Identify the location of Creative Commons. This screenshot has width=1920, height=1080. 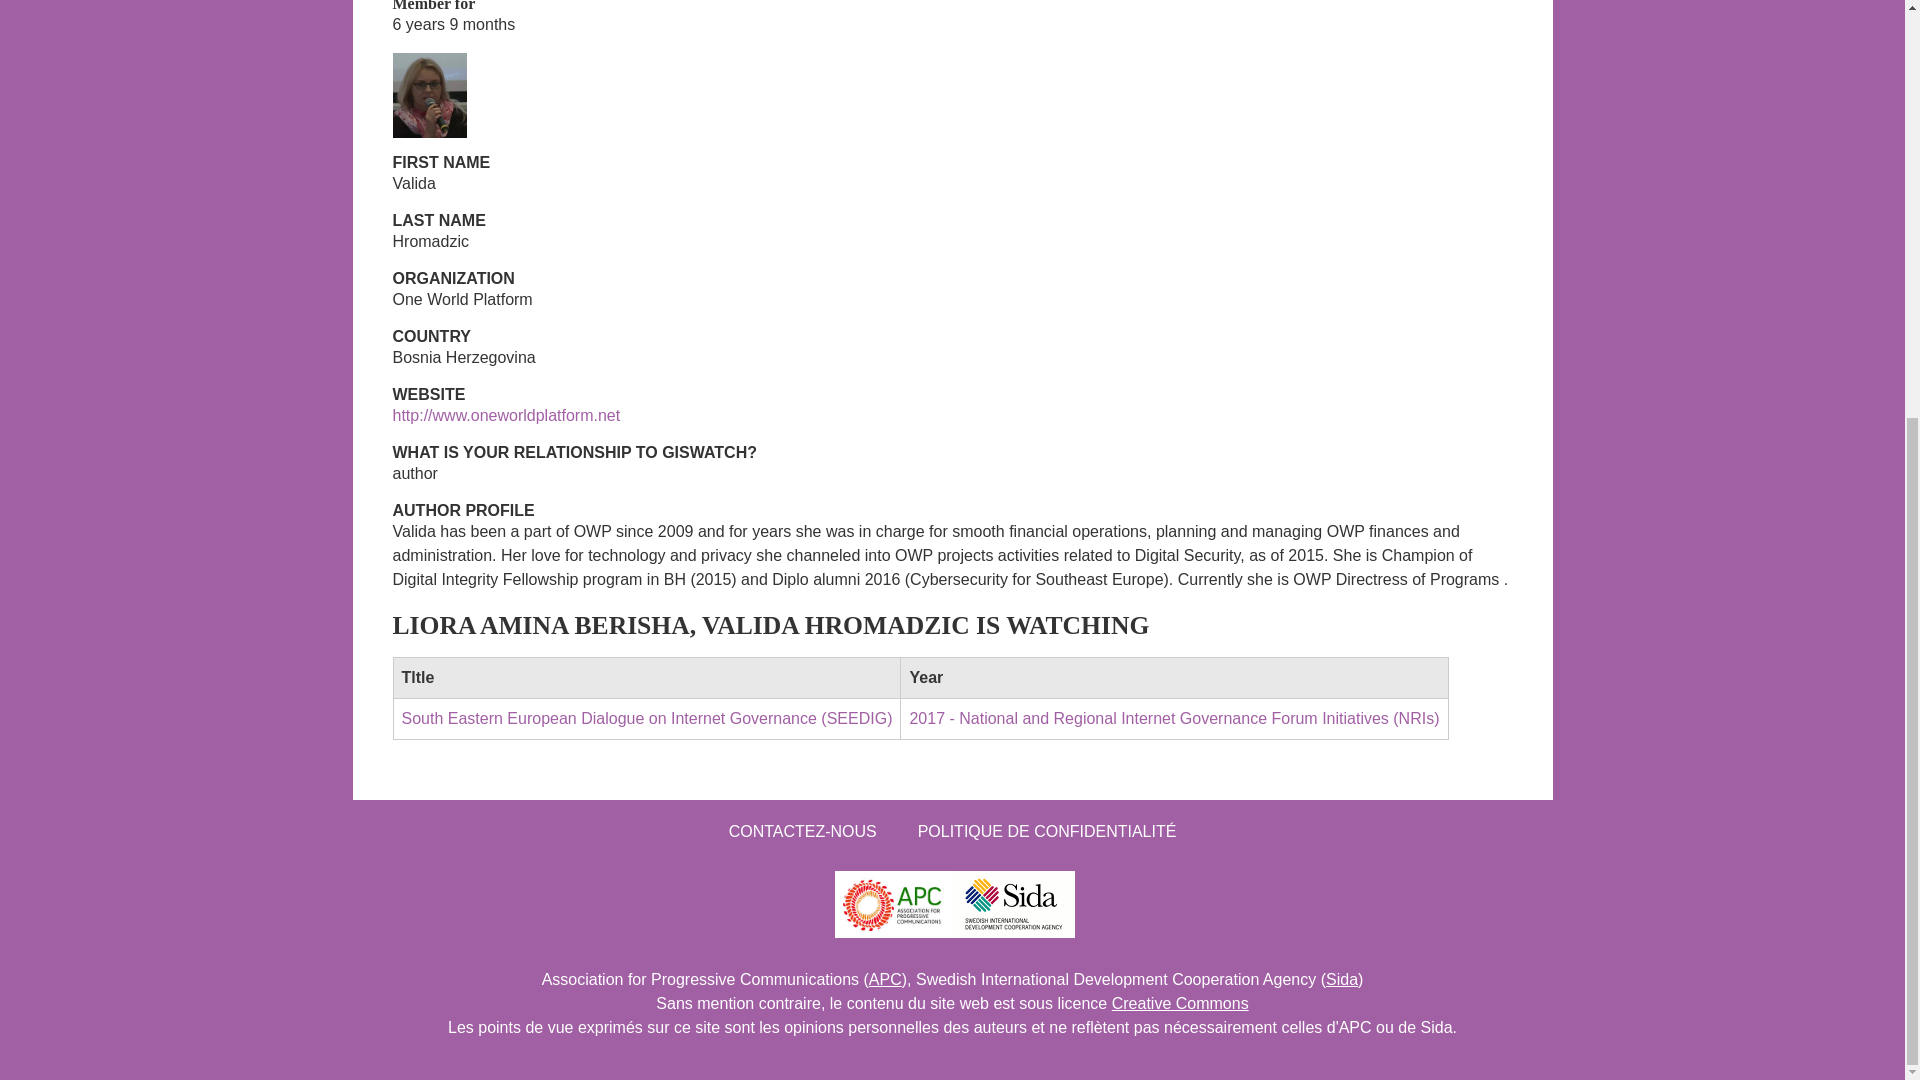
(1180, 1002).